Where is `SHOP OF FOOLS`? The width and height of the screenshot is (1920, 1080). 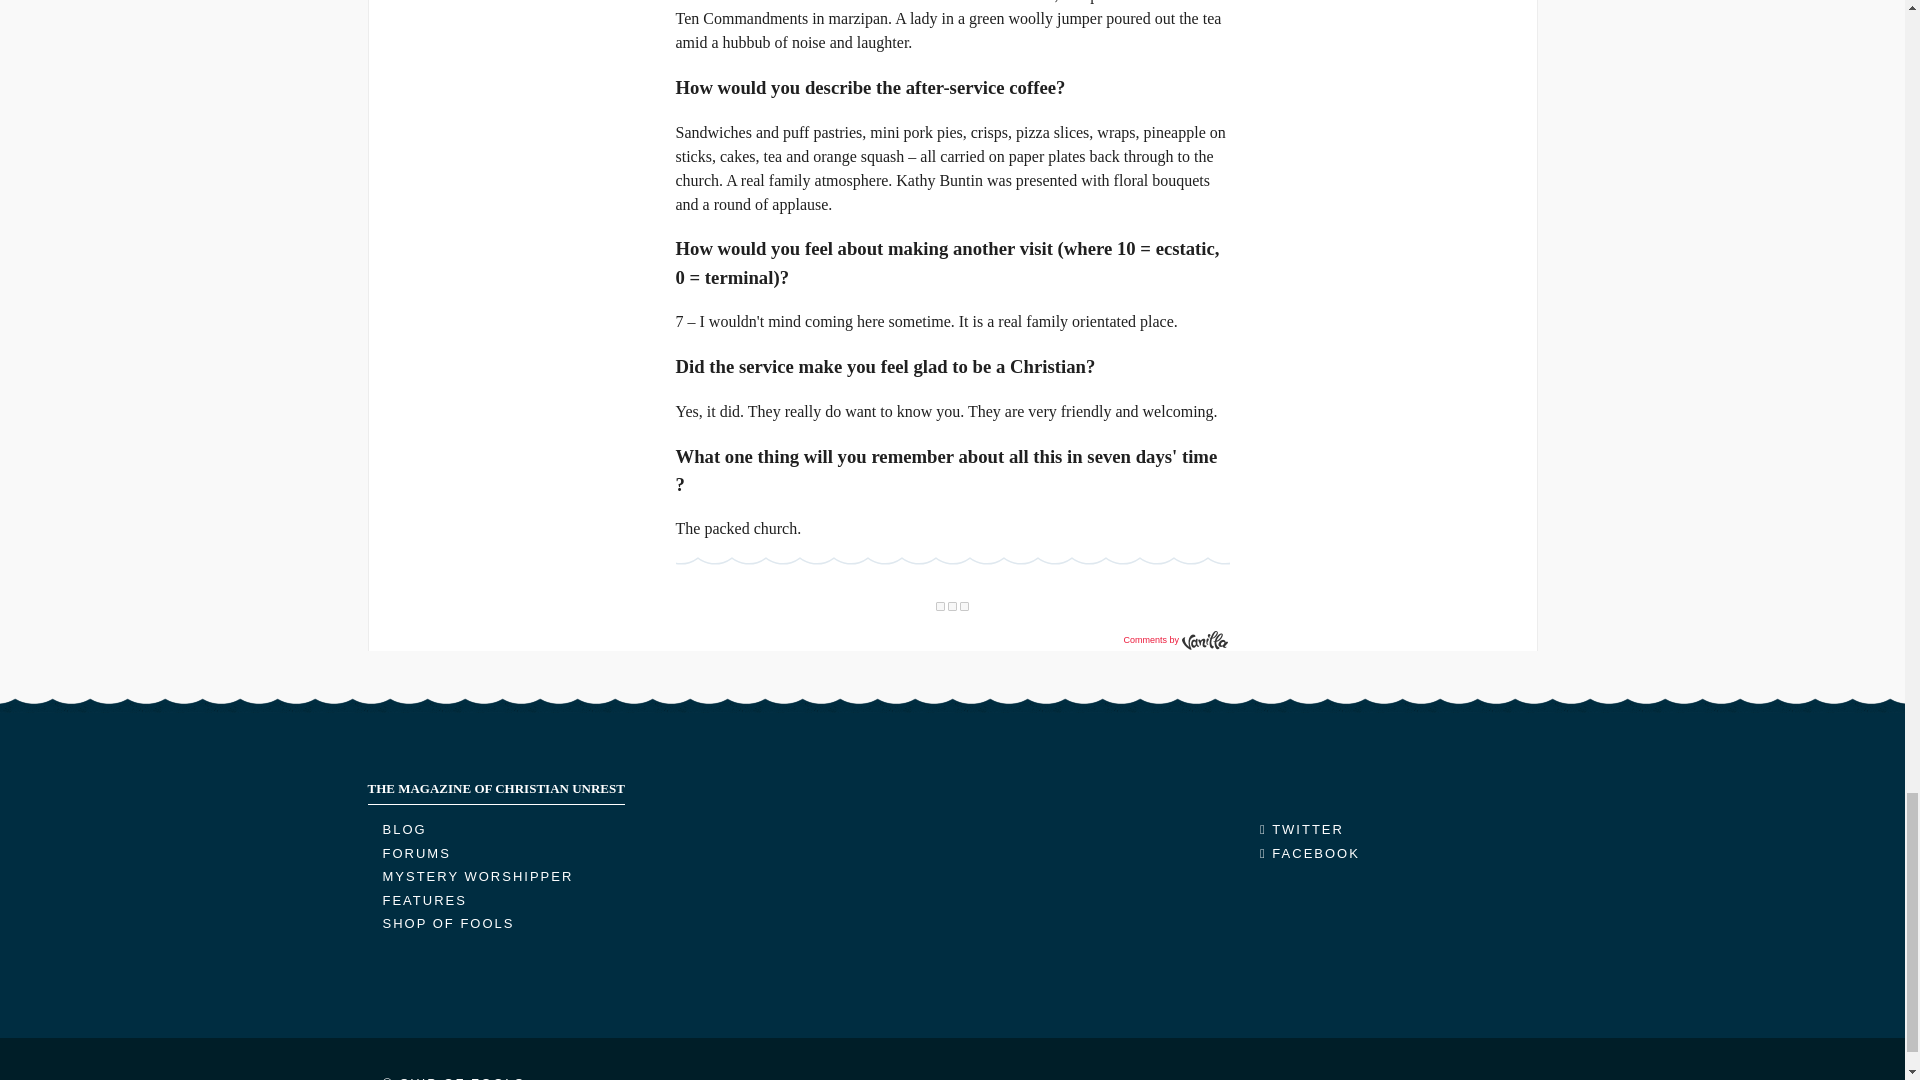
SHOP OF FOOLS is located at coordinates (448, 922).